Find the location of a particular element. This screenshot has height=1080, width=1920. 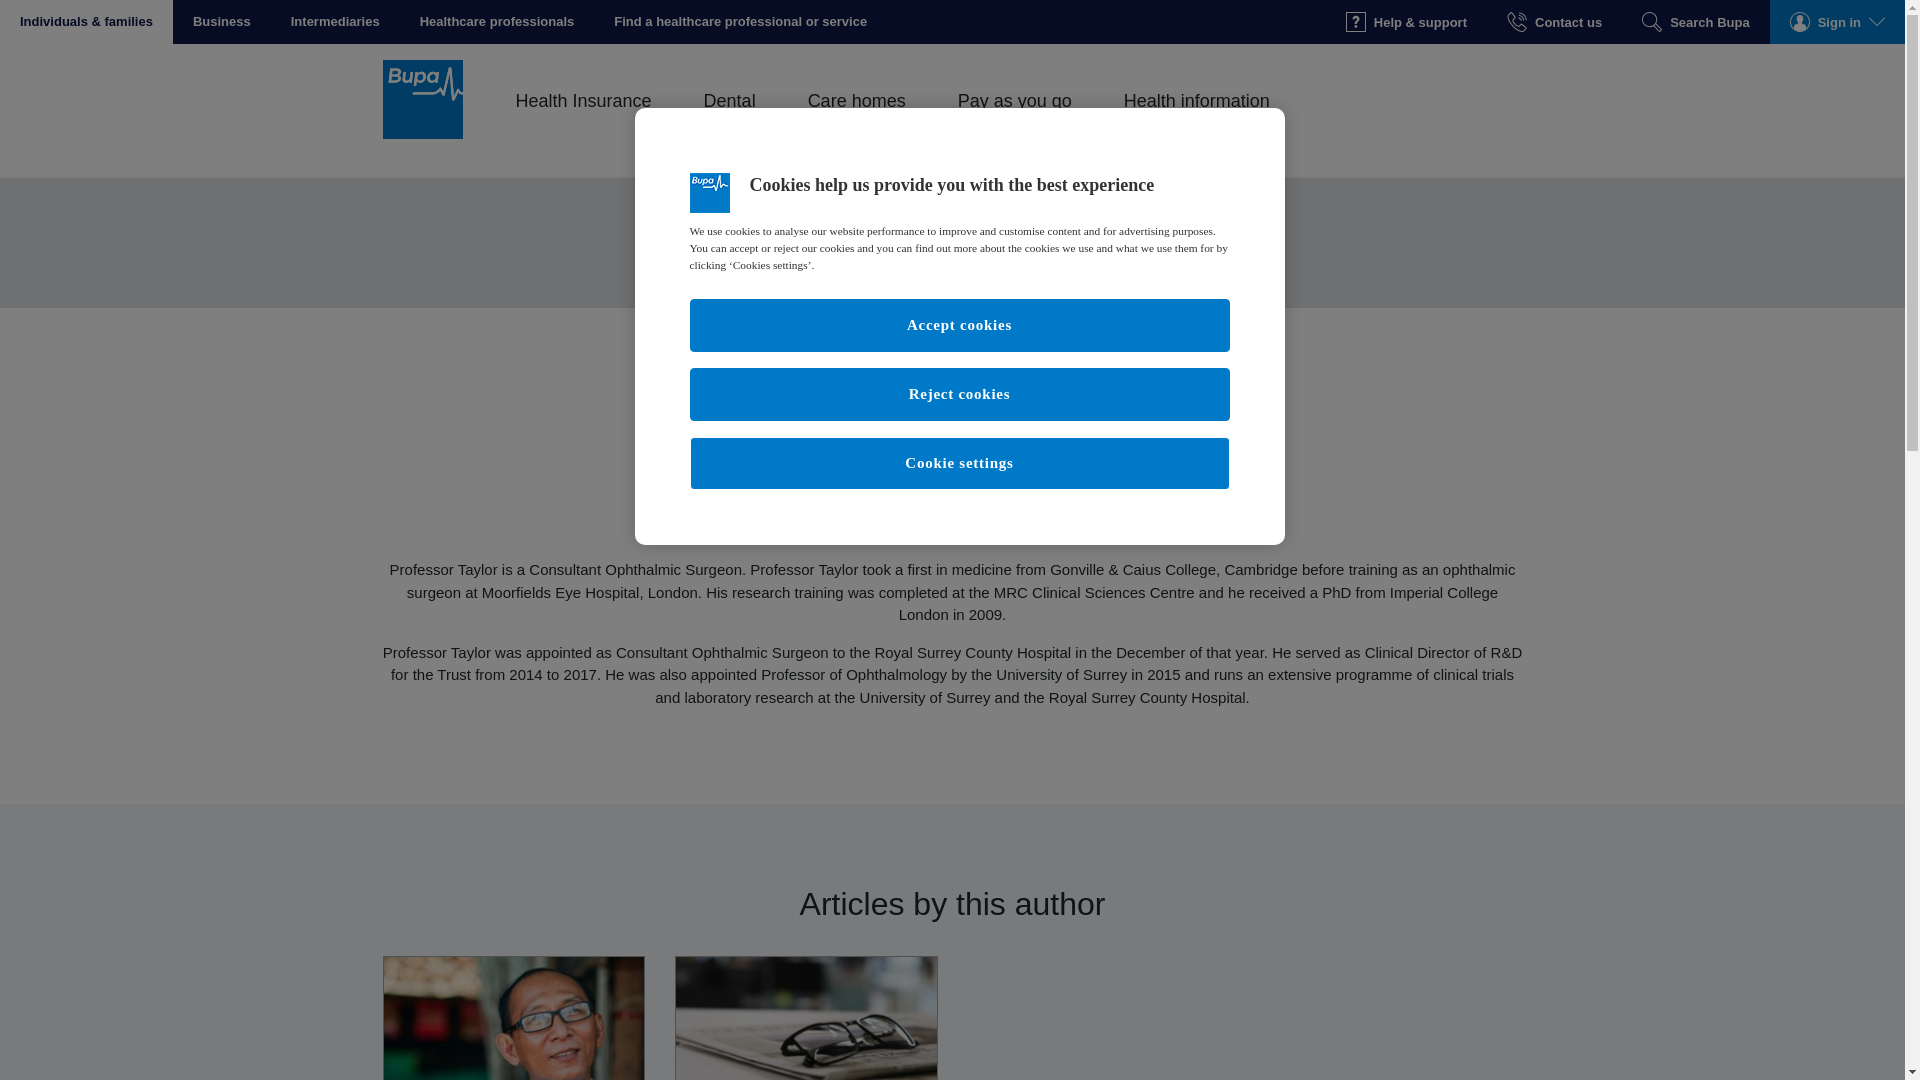

Healthcare professionals is located at coordinates (497, 22).